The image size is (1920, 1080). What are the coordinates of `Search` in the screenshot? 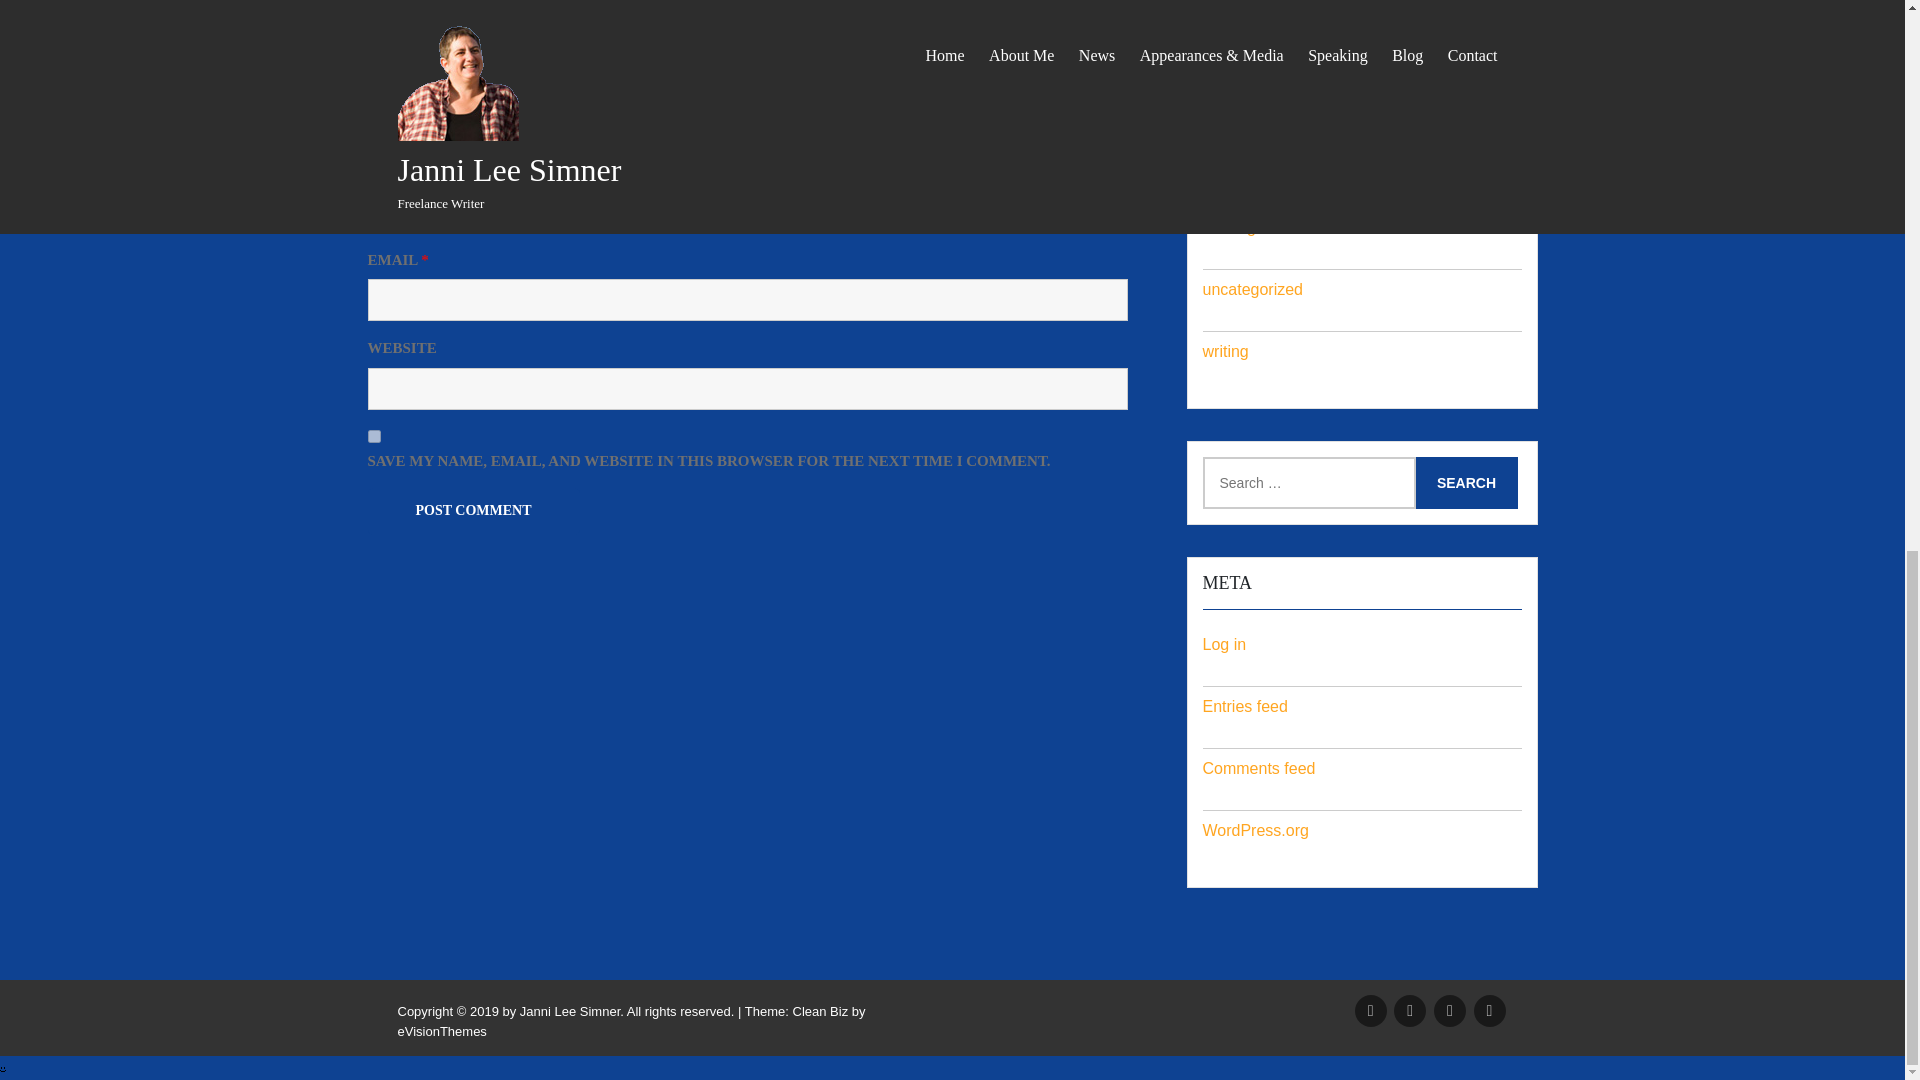 It's located at (1467, 482).